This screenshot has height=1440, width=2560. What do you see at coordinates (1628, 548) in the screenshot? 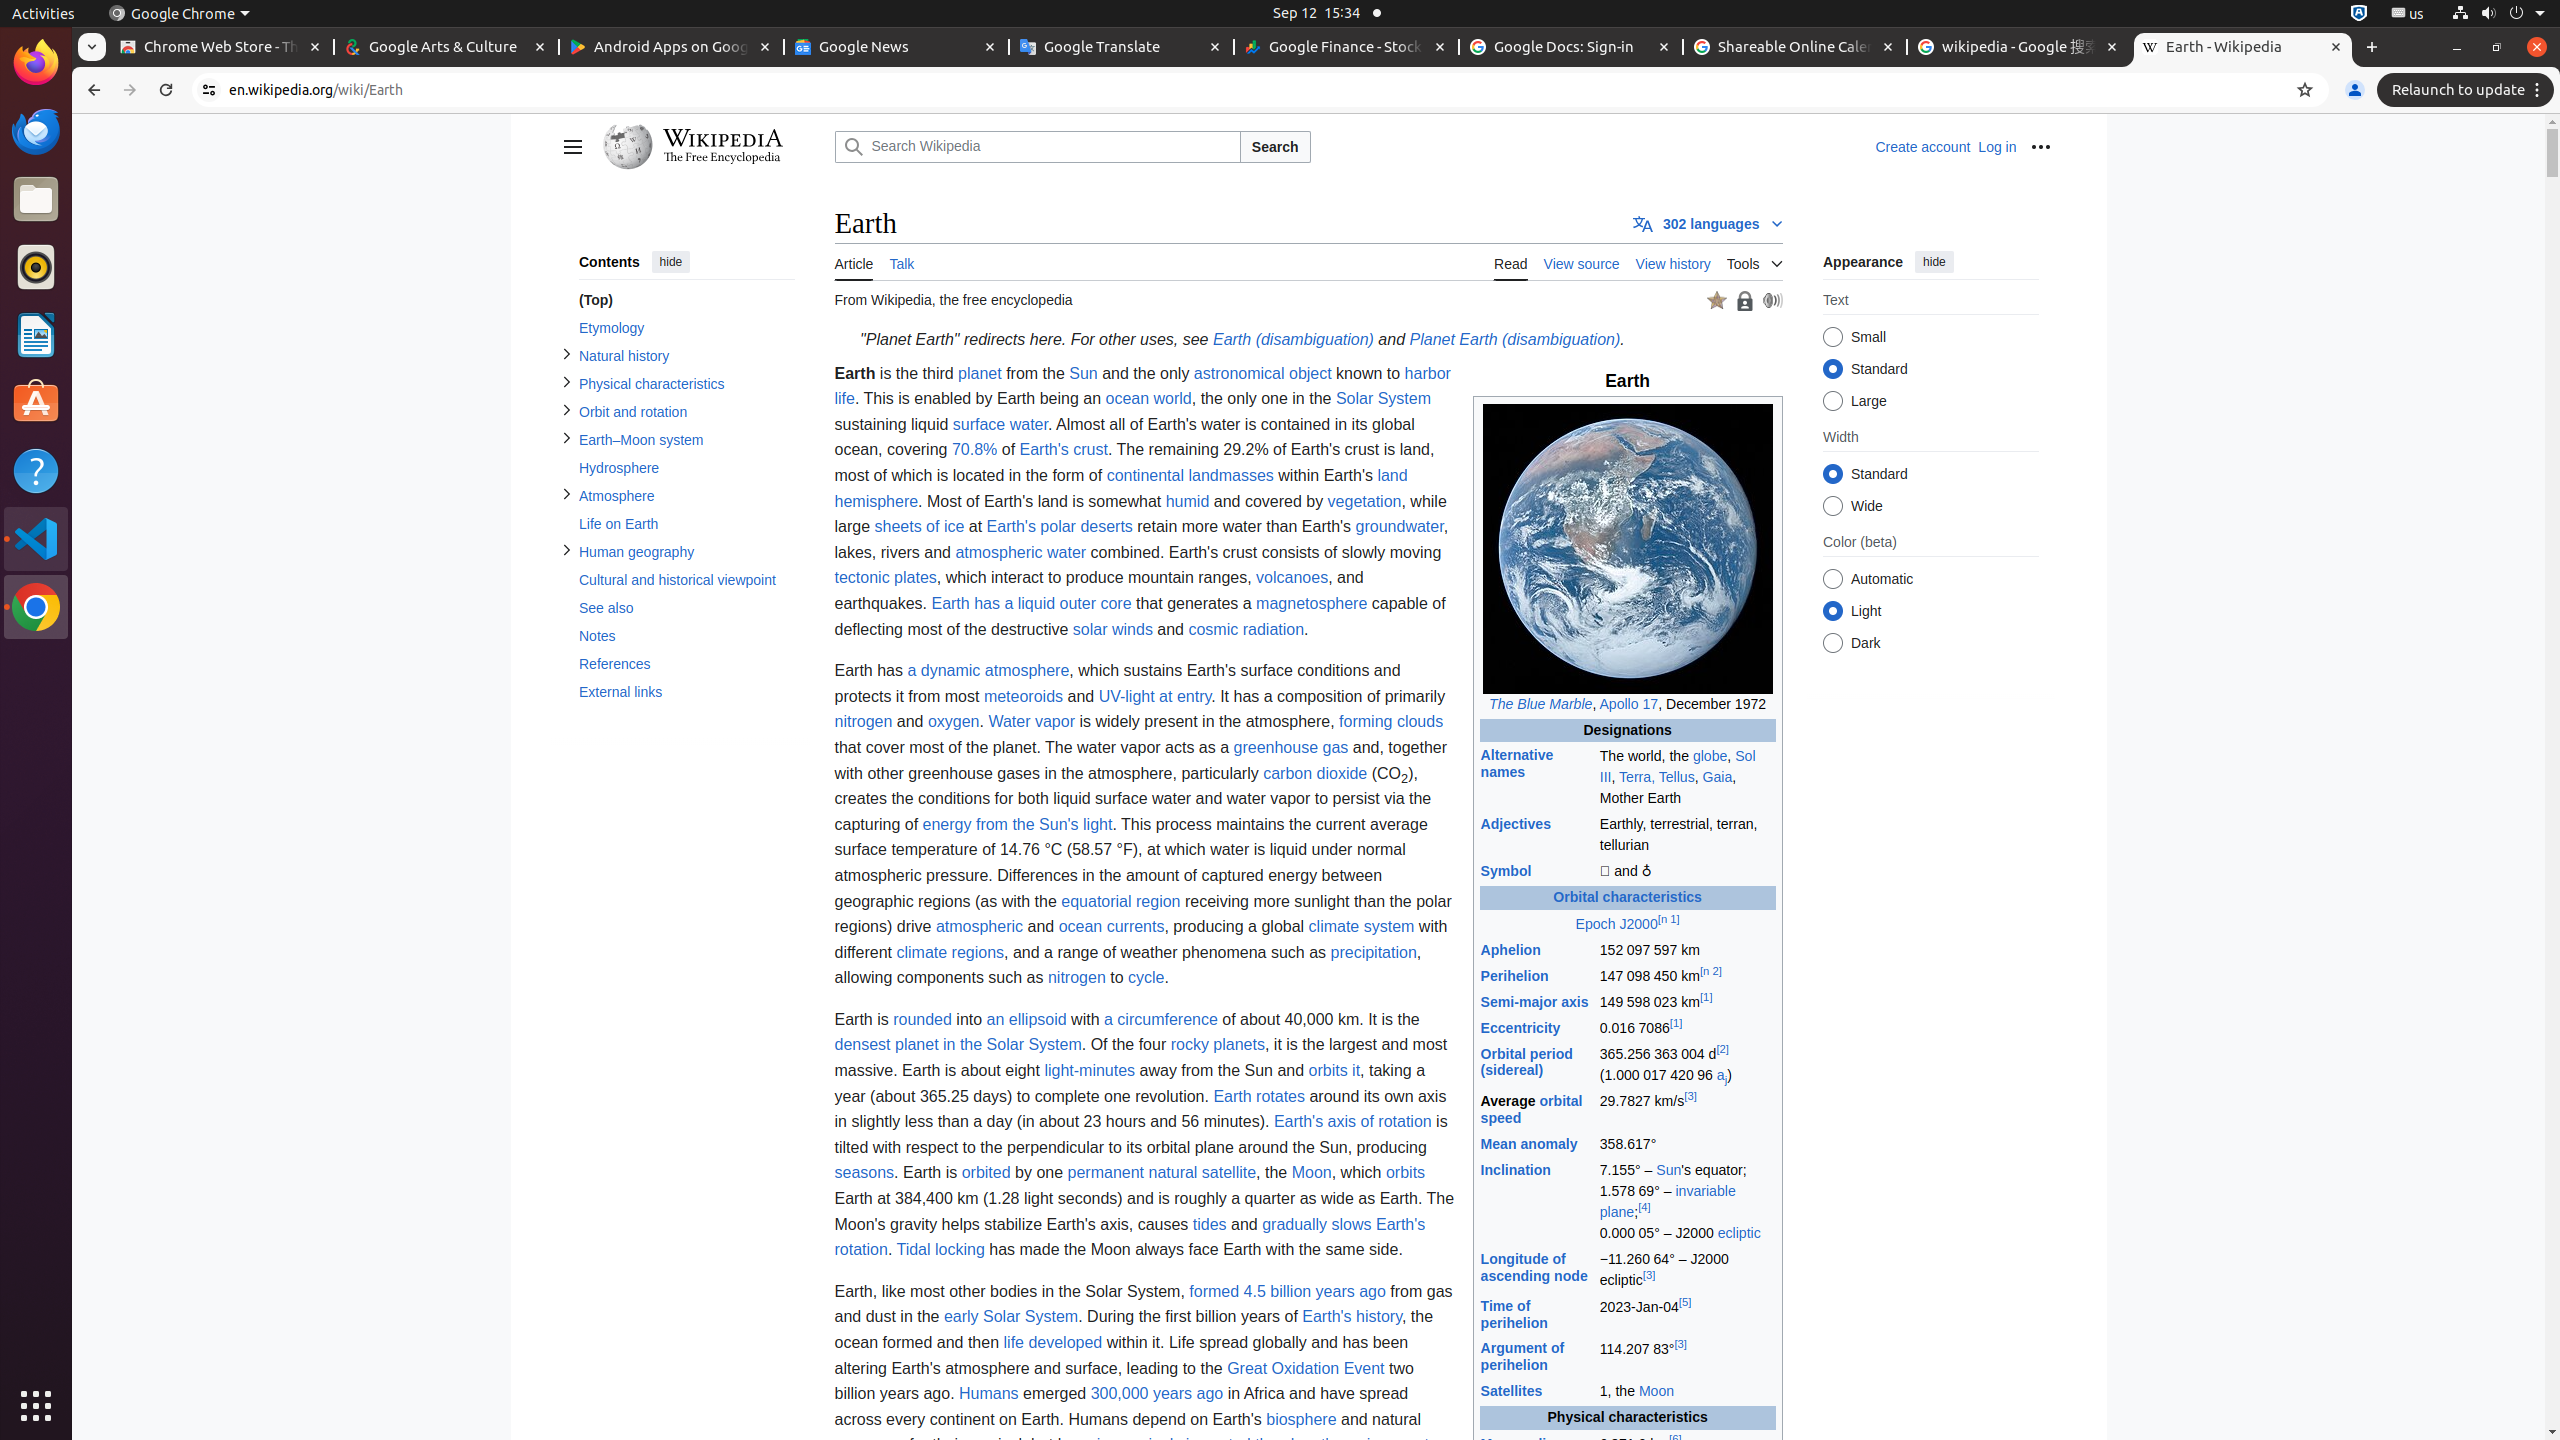
I see `Photograph of Earth taken by the Apollo 17 mission. The Arabian peninsula, Africa and Madagascar lie in the upper half of the disc, whereas Antarctica is at the bottom.` at bounding box center [1628, 548].